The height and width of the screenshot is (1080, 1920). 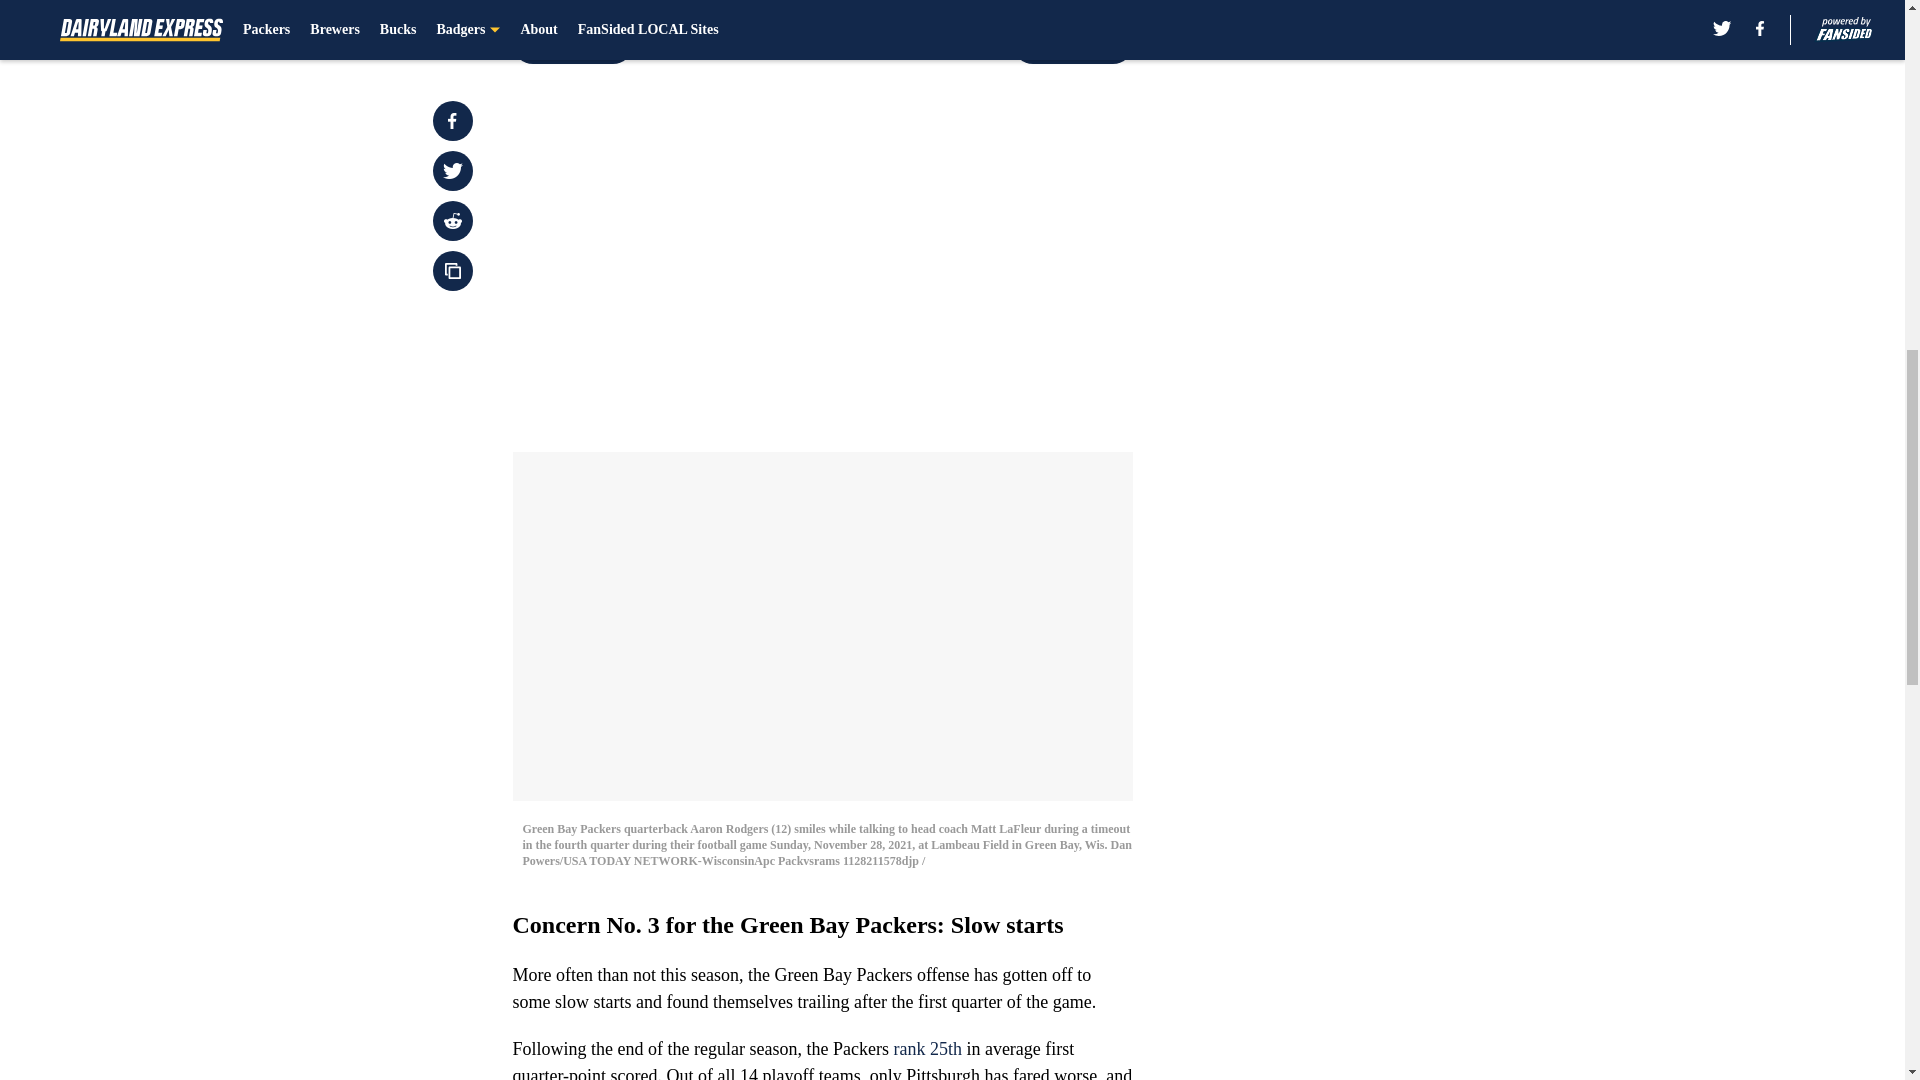 What do you see at coordinates (572, 43) in the screenshot?
I see `Prev` at bounding box center [572, 43].